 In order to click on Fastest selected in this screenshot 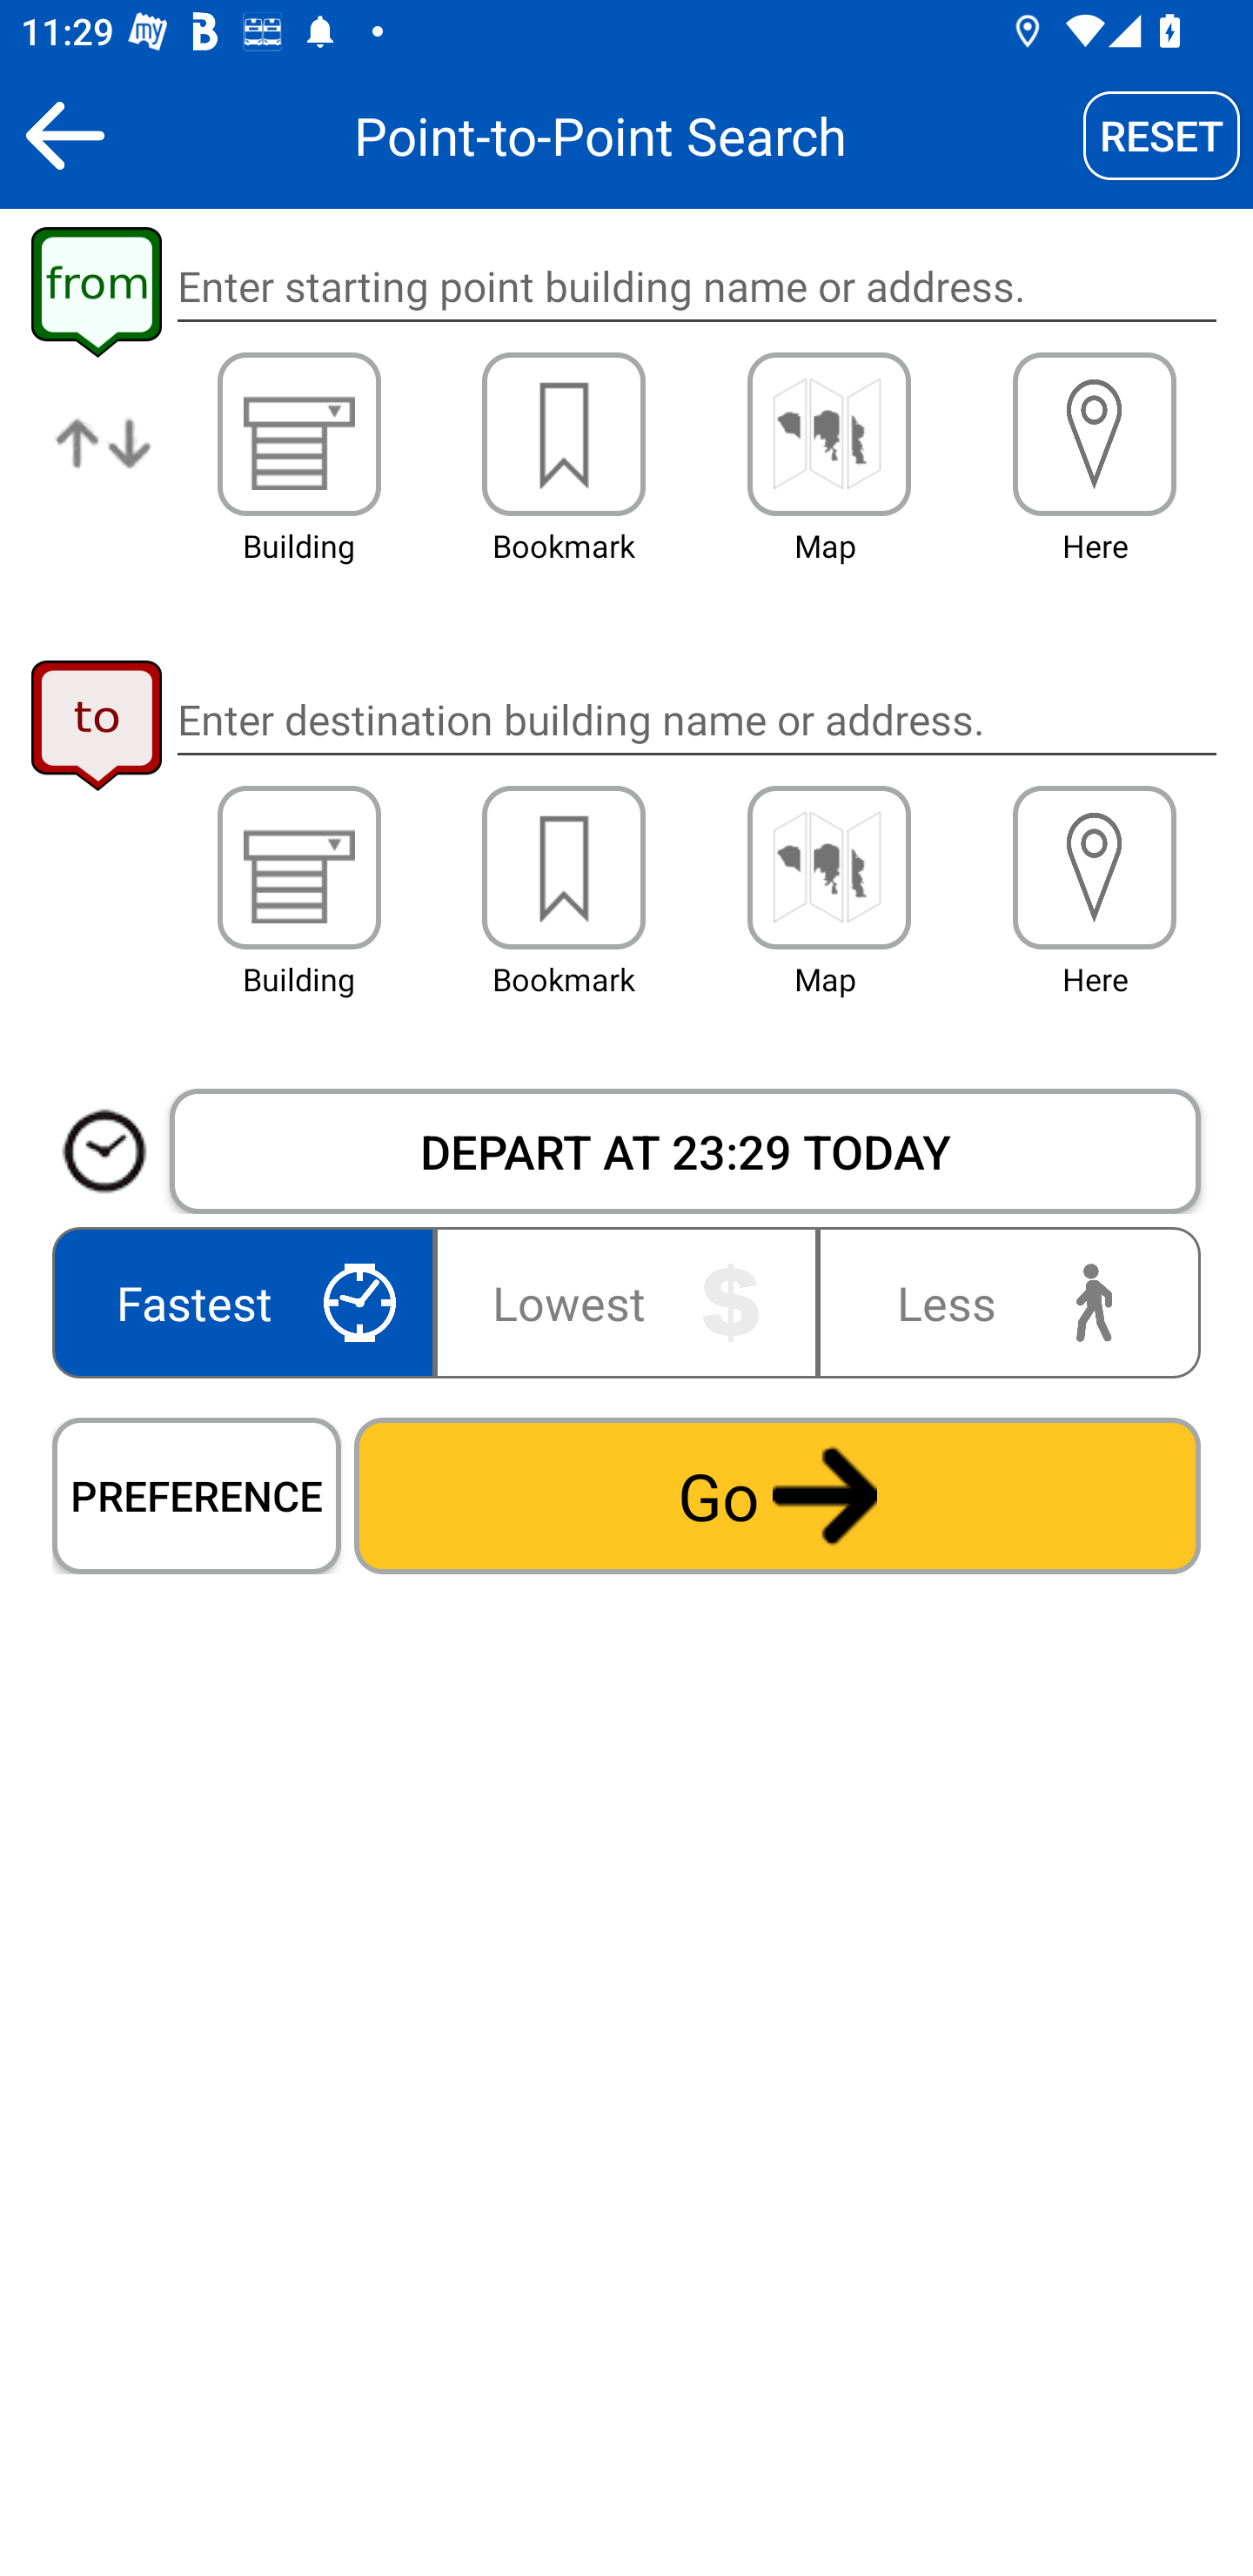, I will do `click(249, 1302)`.